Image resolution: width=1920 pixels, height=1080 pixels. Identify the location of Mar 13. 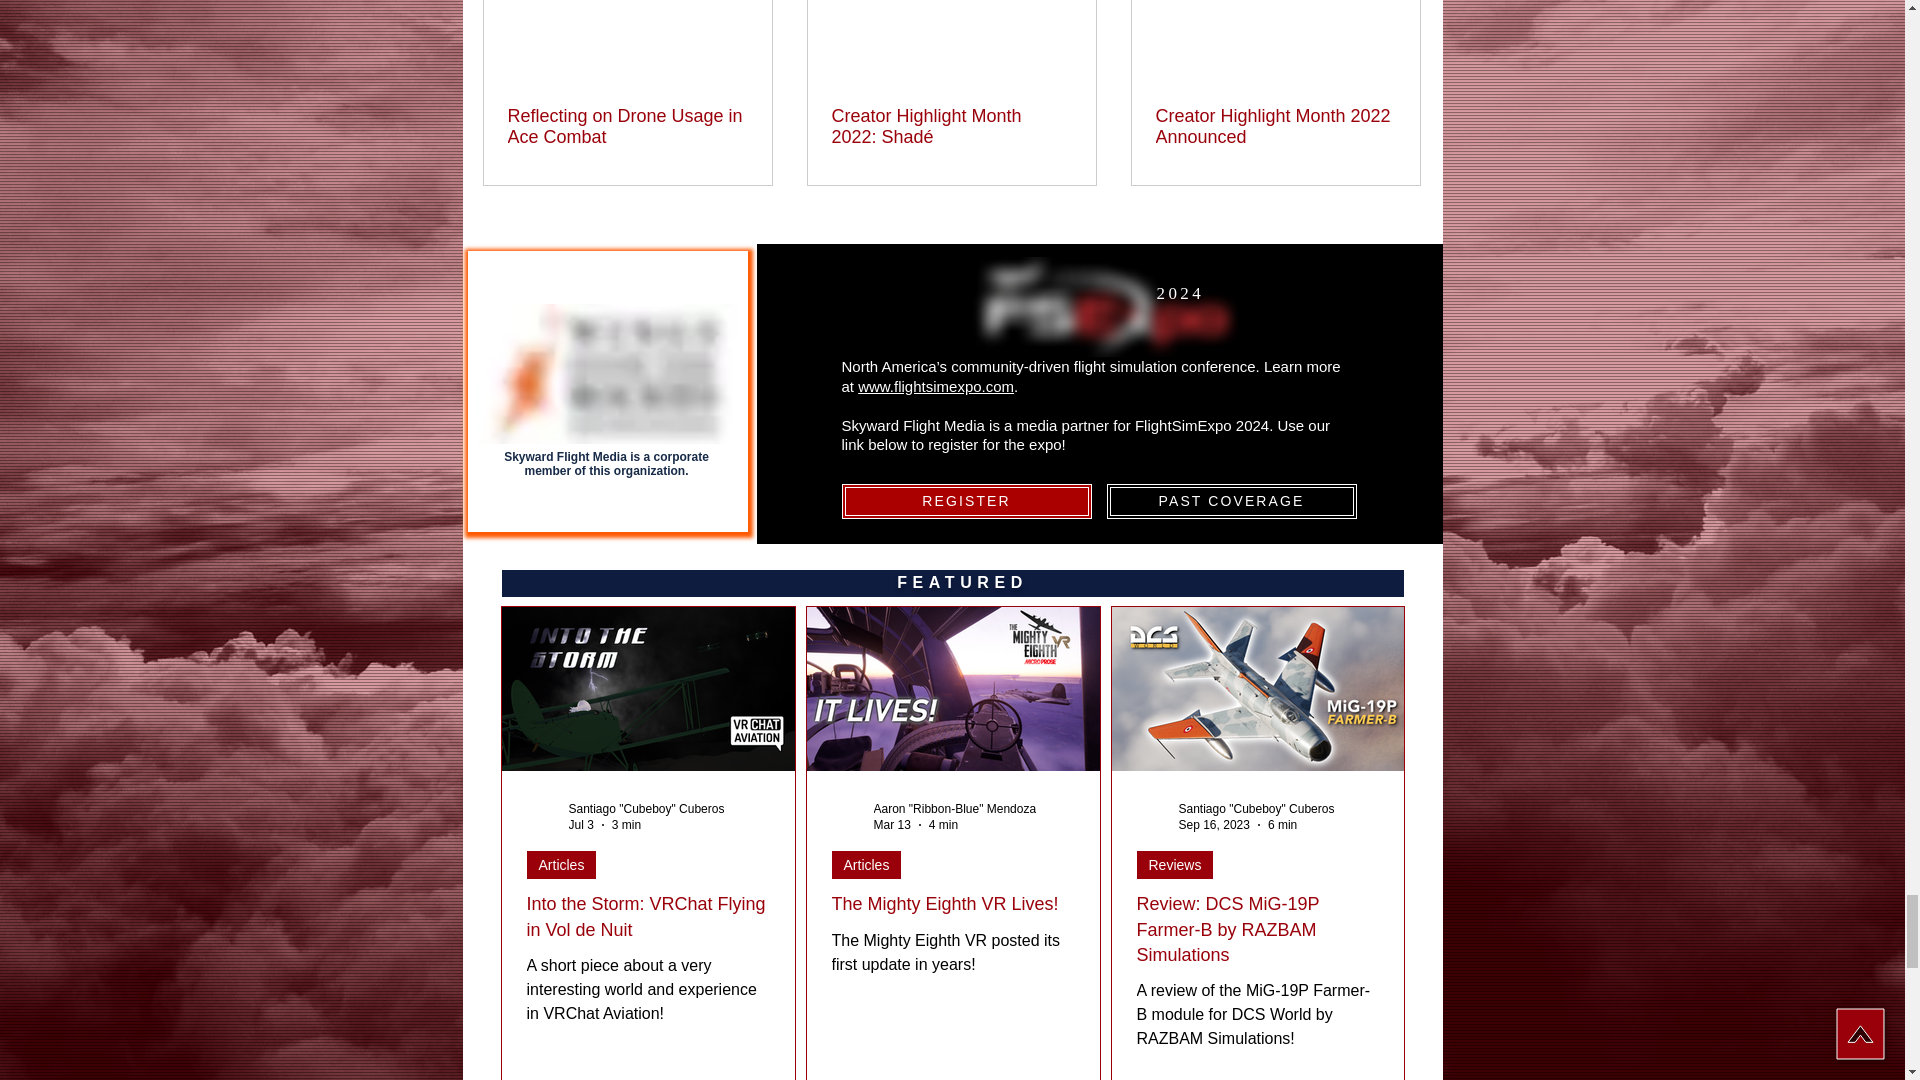
(892, 824).